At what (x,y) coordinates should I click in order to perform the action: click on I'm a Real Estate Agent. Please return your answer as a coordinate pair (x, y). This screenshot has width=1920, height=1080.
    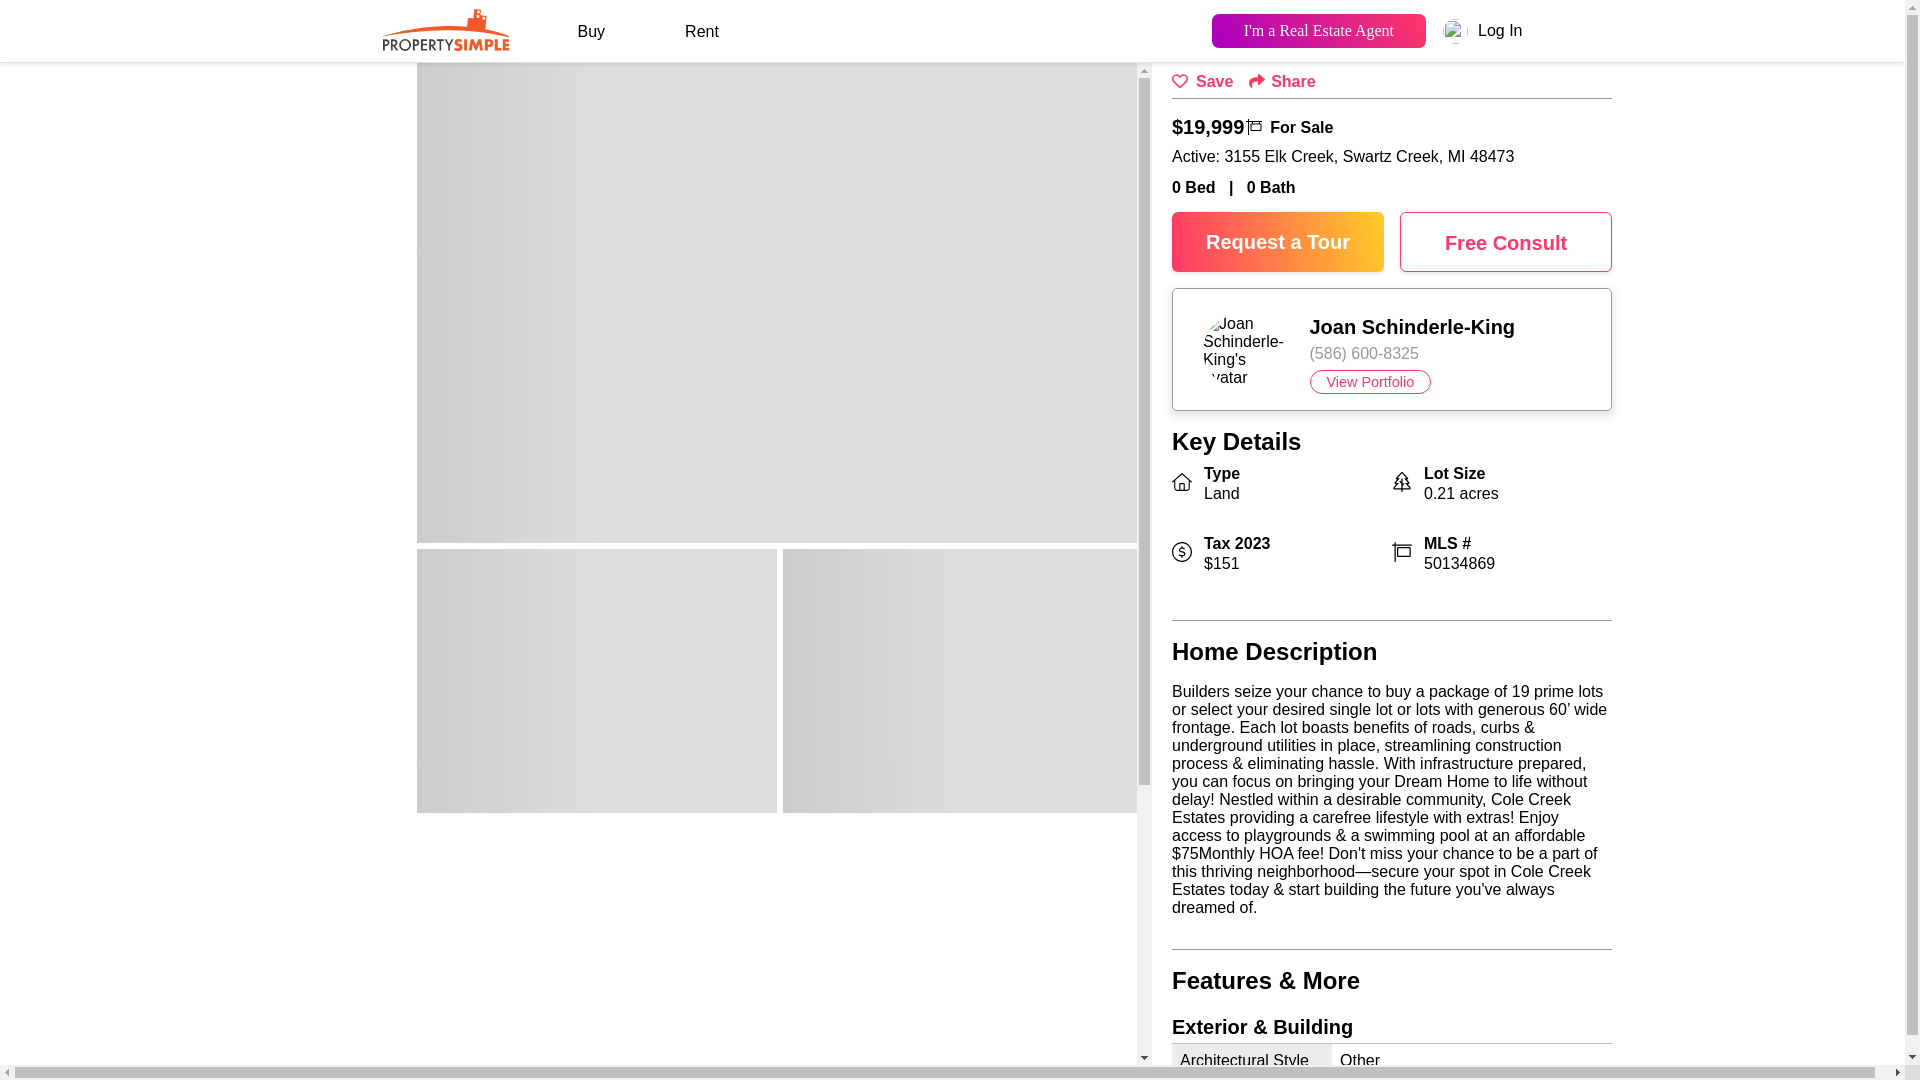
    Looking at the image, I should click on (1318, 30).